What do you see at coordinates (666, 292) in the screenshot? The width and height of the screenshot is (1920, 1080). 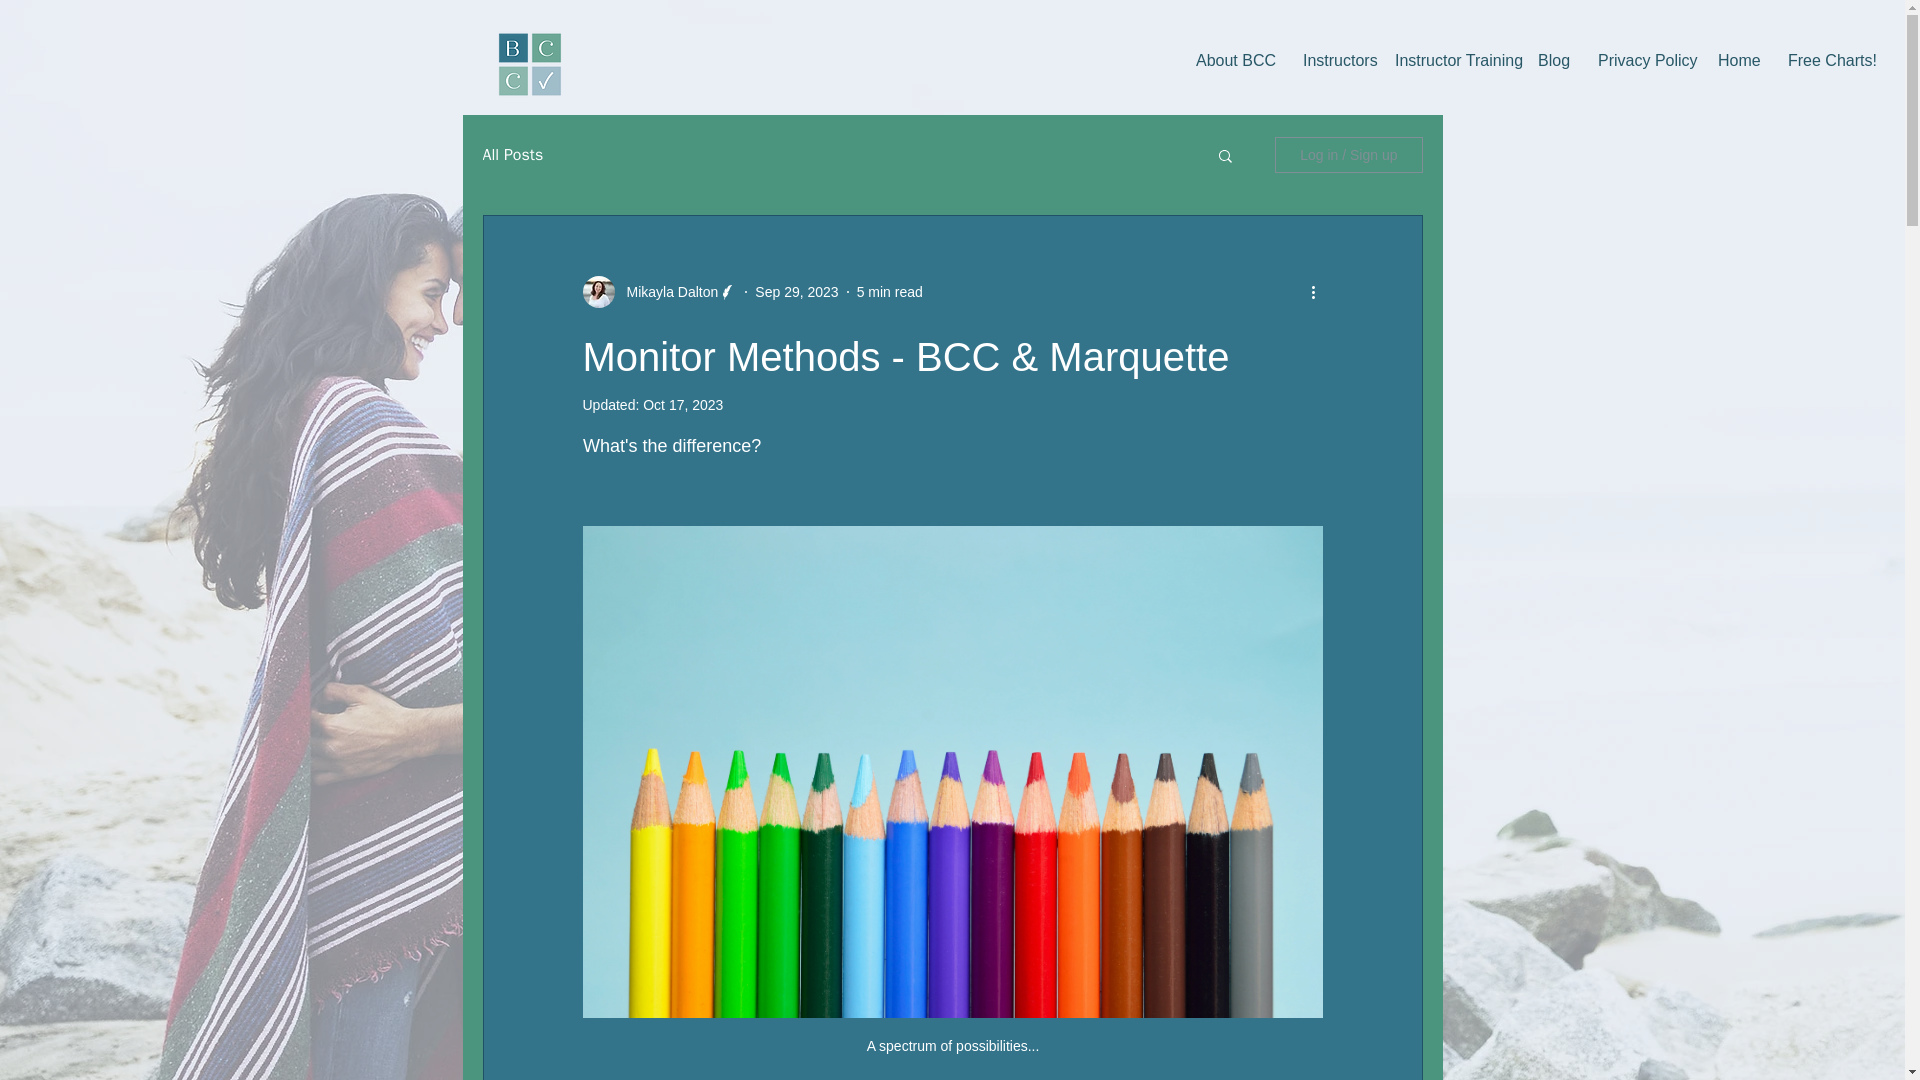 I see `Mikayla Dalton` at bounding box center [666, 292].